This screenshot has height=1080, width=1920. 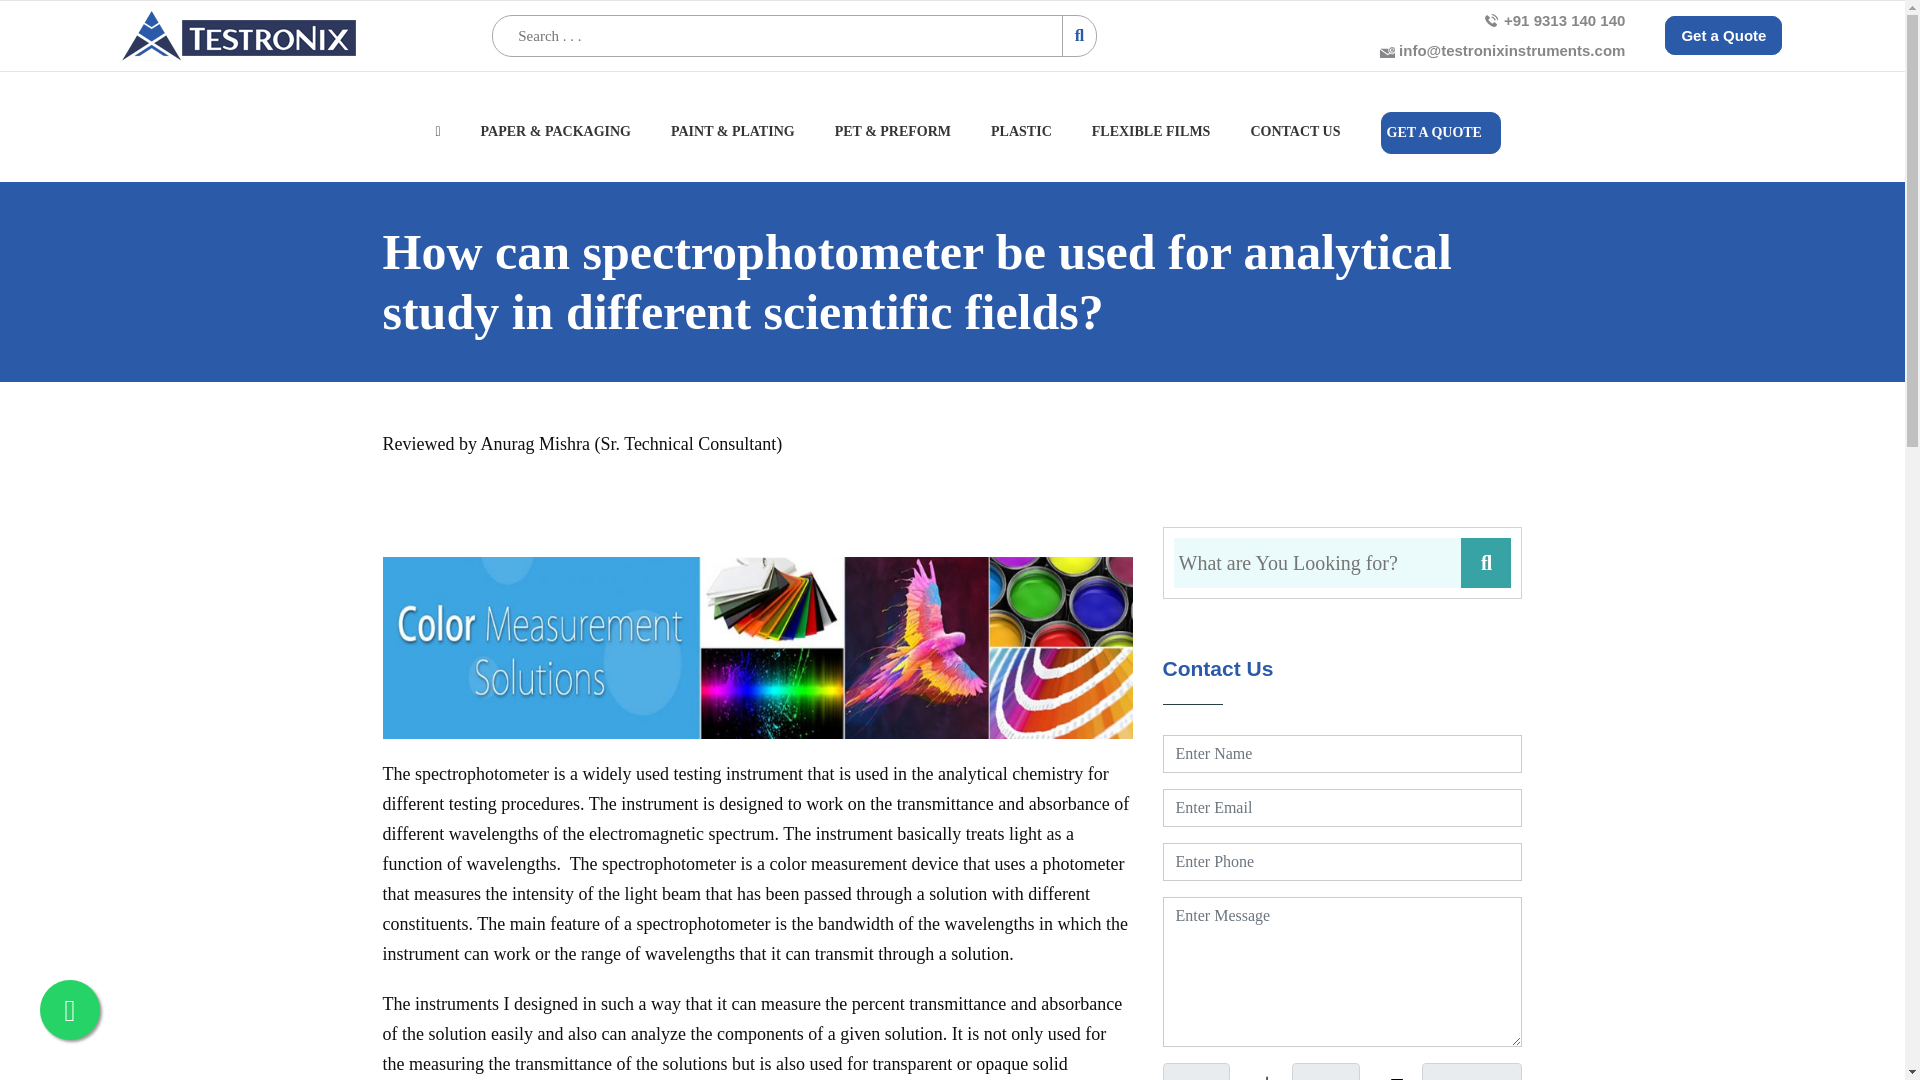 What do you see at coordinates (1326, 1071) in the screenshot?
I see `4` at bounding box center [1326, 1071].